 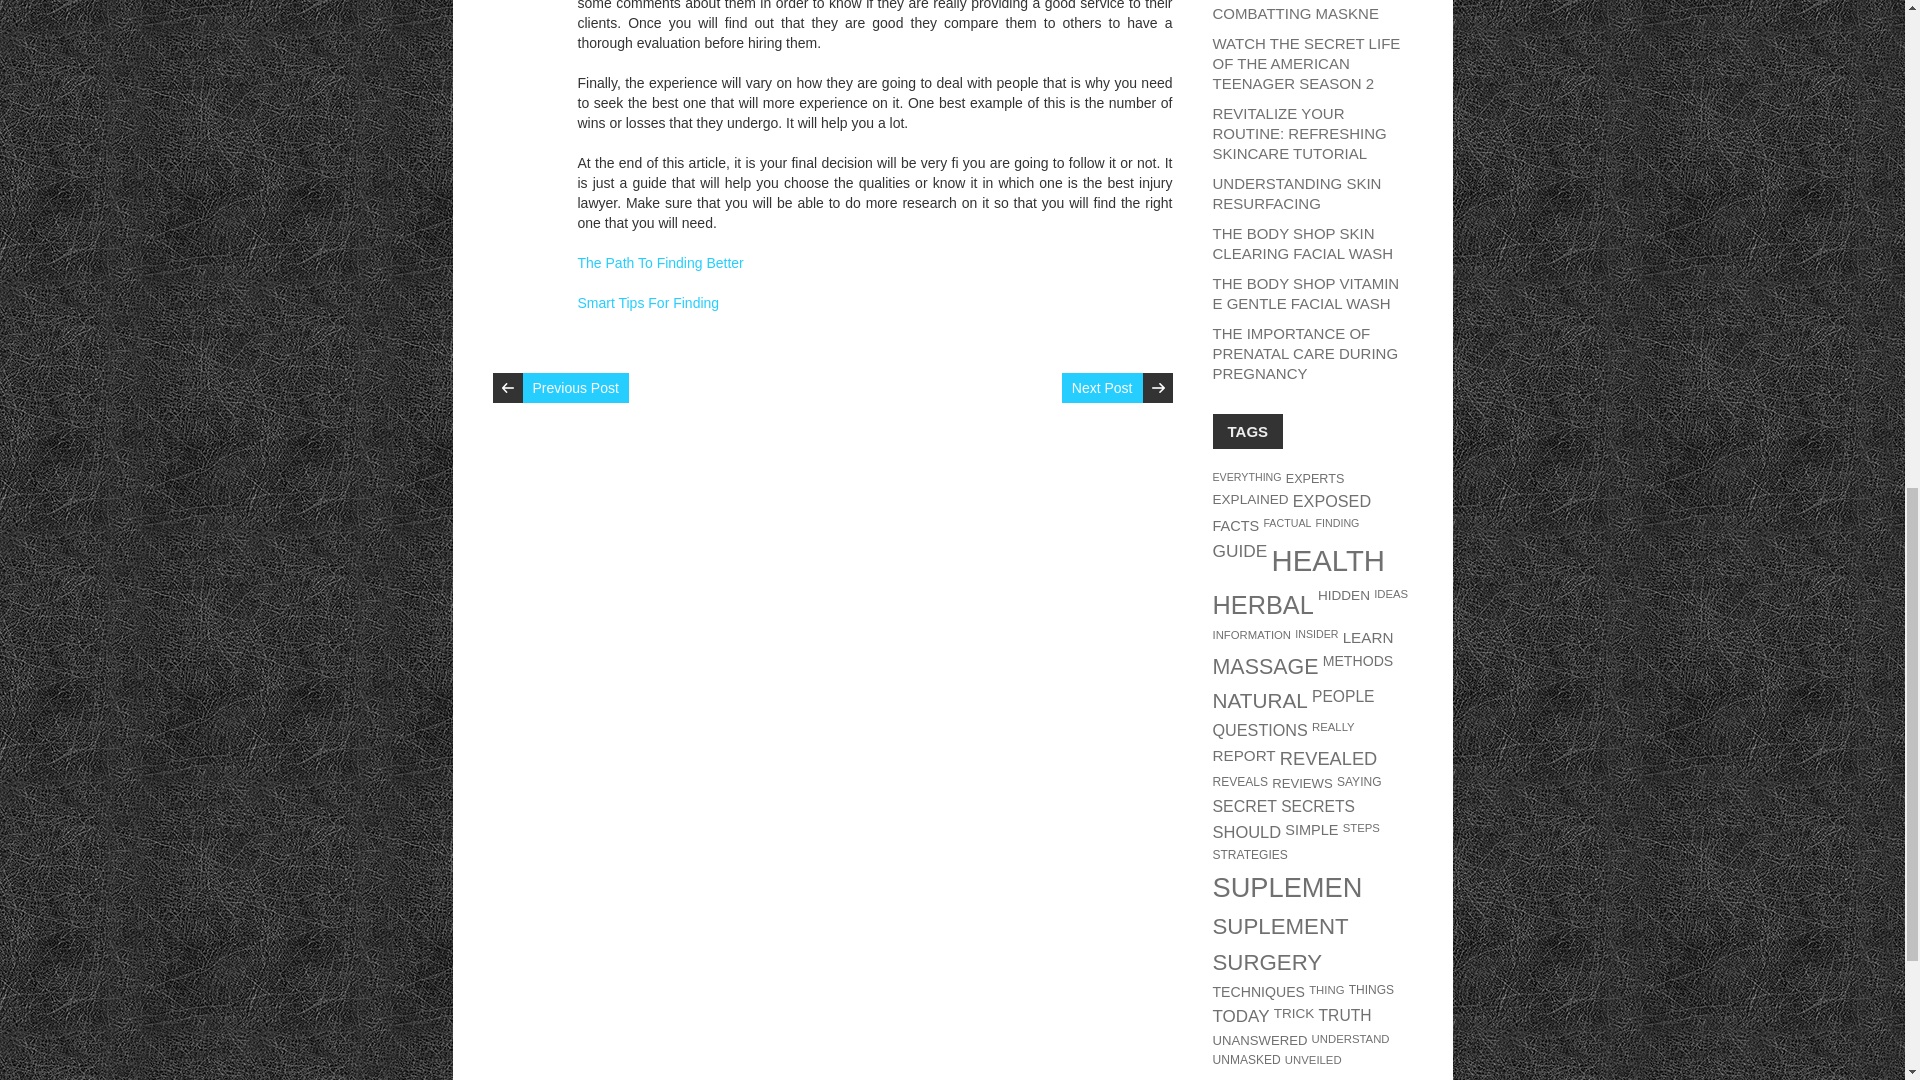 What do you see at coordinates (1305, 62) in the screenshot?
I see `WATCH THE SECRET LIFE OF THE AMERICAN TEENAGER SEASON 2` at bounding box center [1305, 62].